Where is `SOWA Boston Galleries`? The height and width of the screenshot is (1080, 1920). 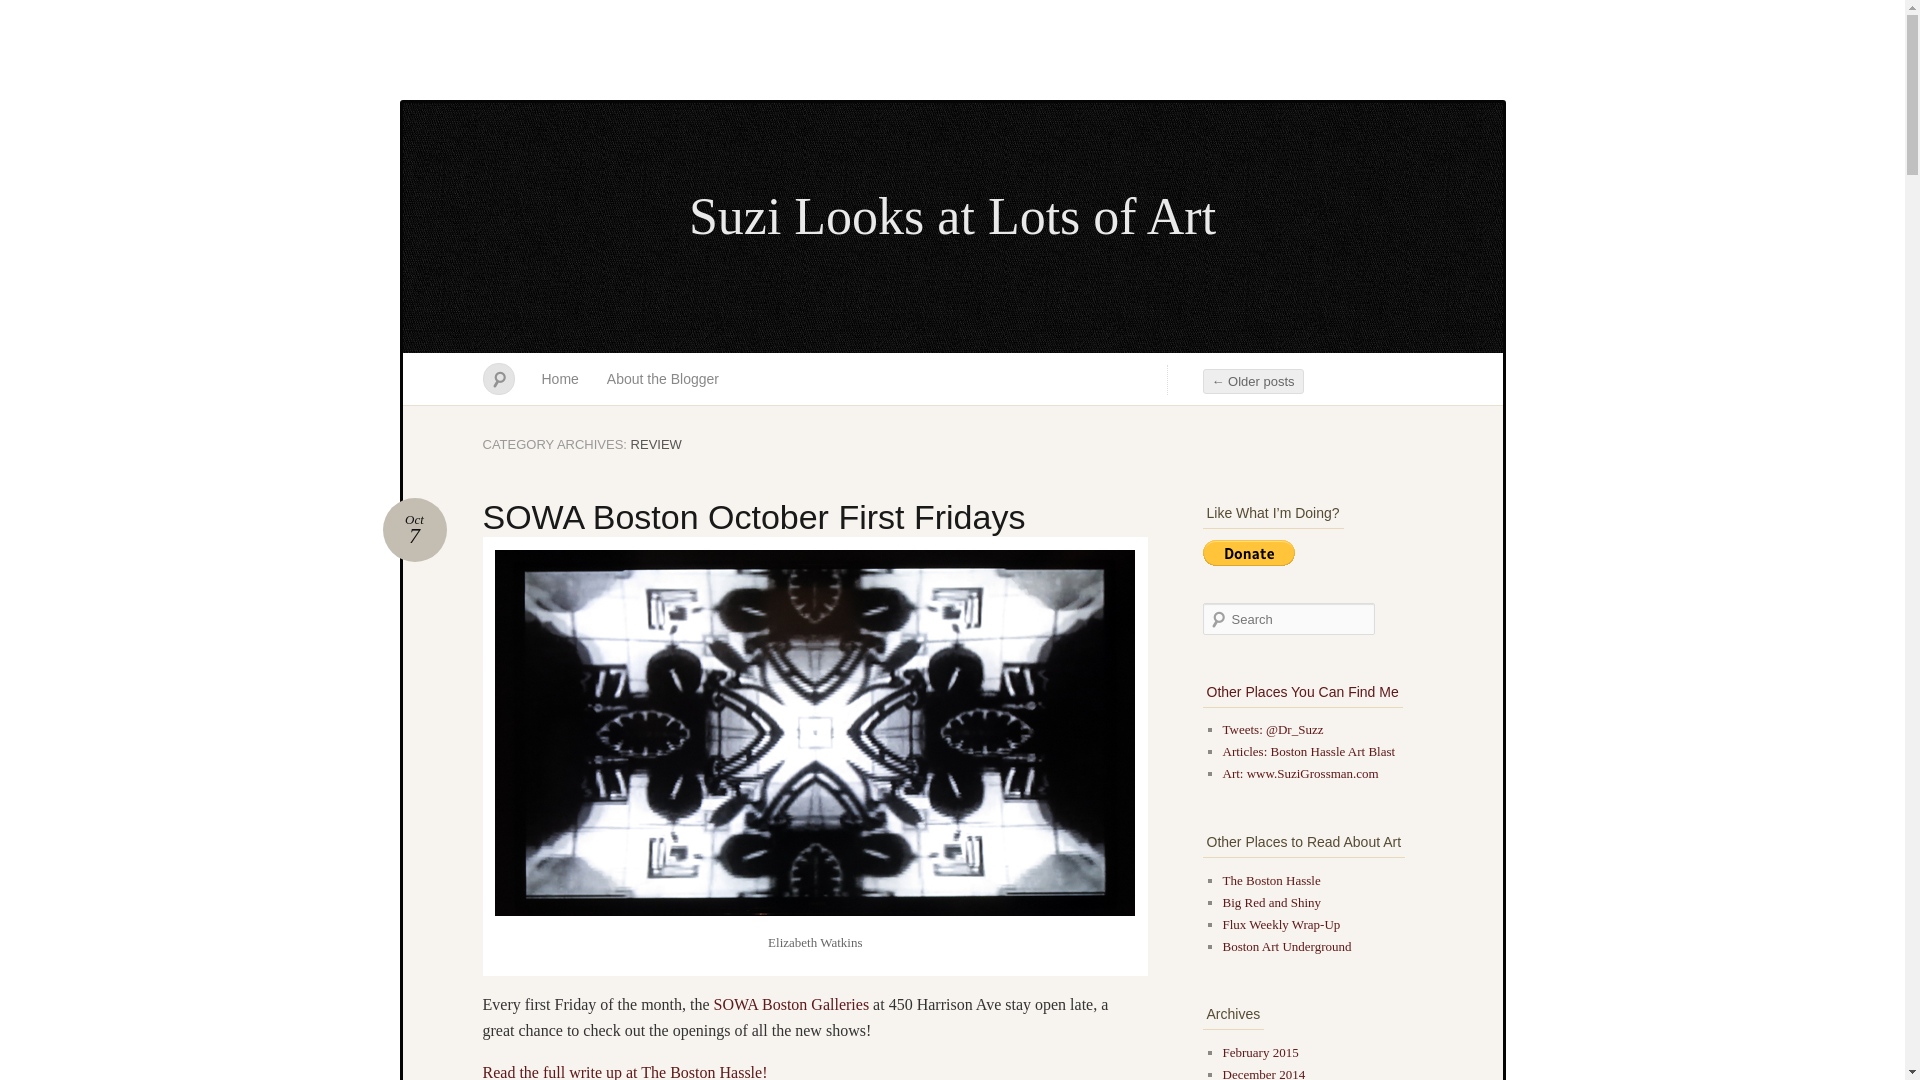 SOWA Boston Galleries is located at coordinates (792, 1004).